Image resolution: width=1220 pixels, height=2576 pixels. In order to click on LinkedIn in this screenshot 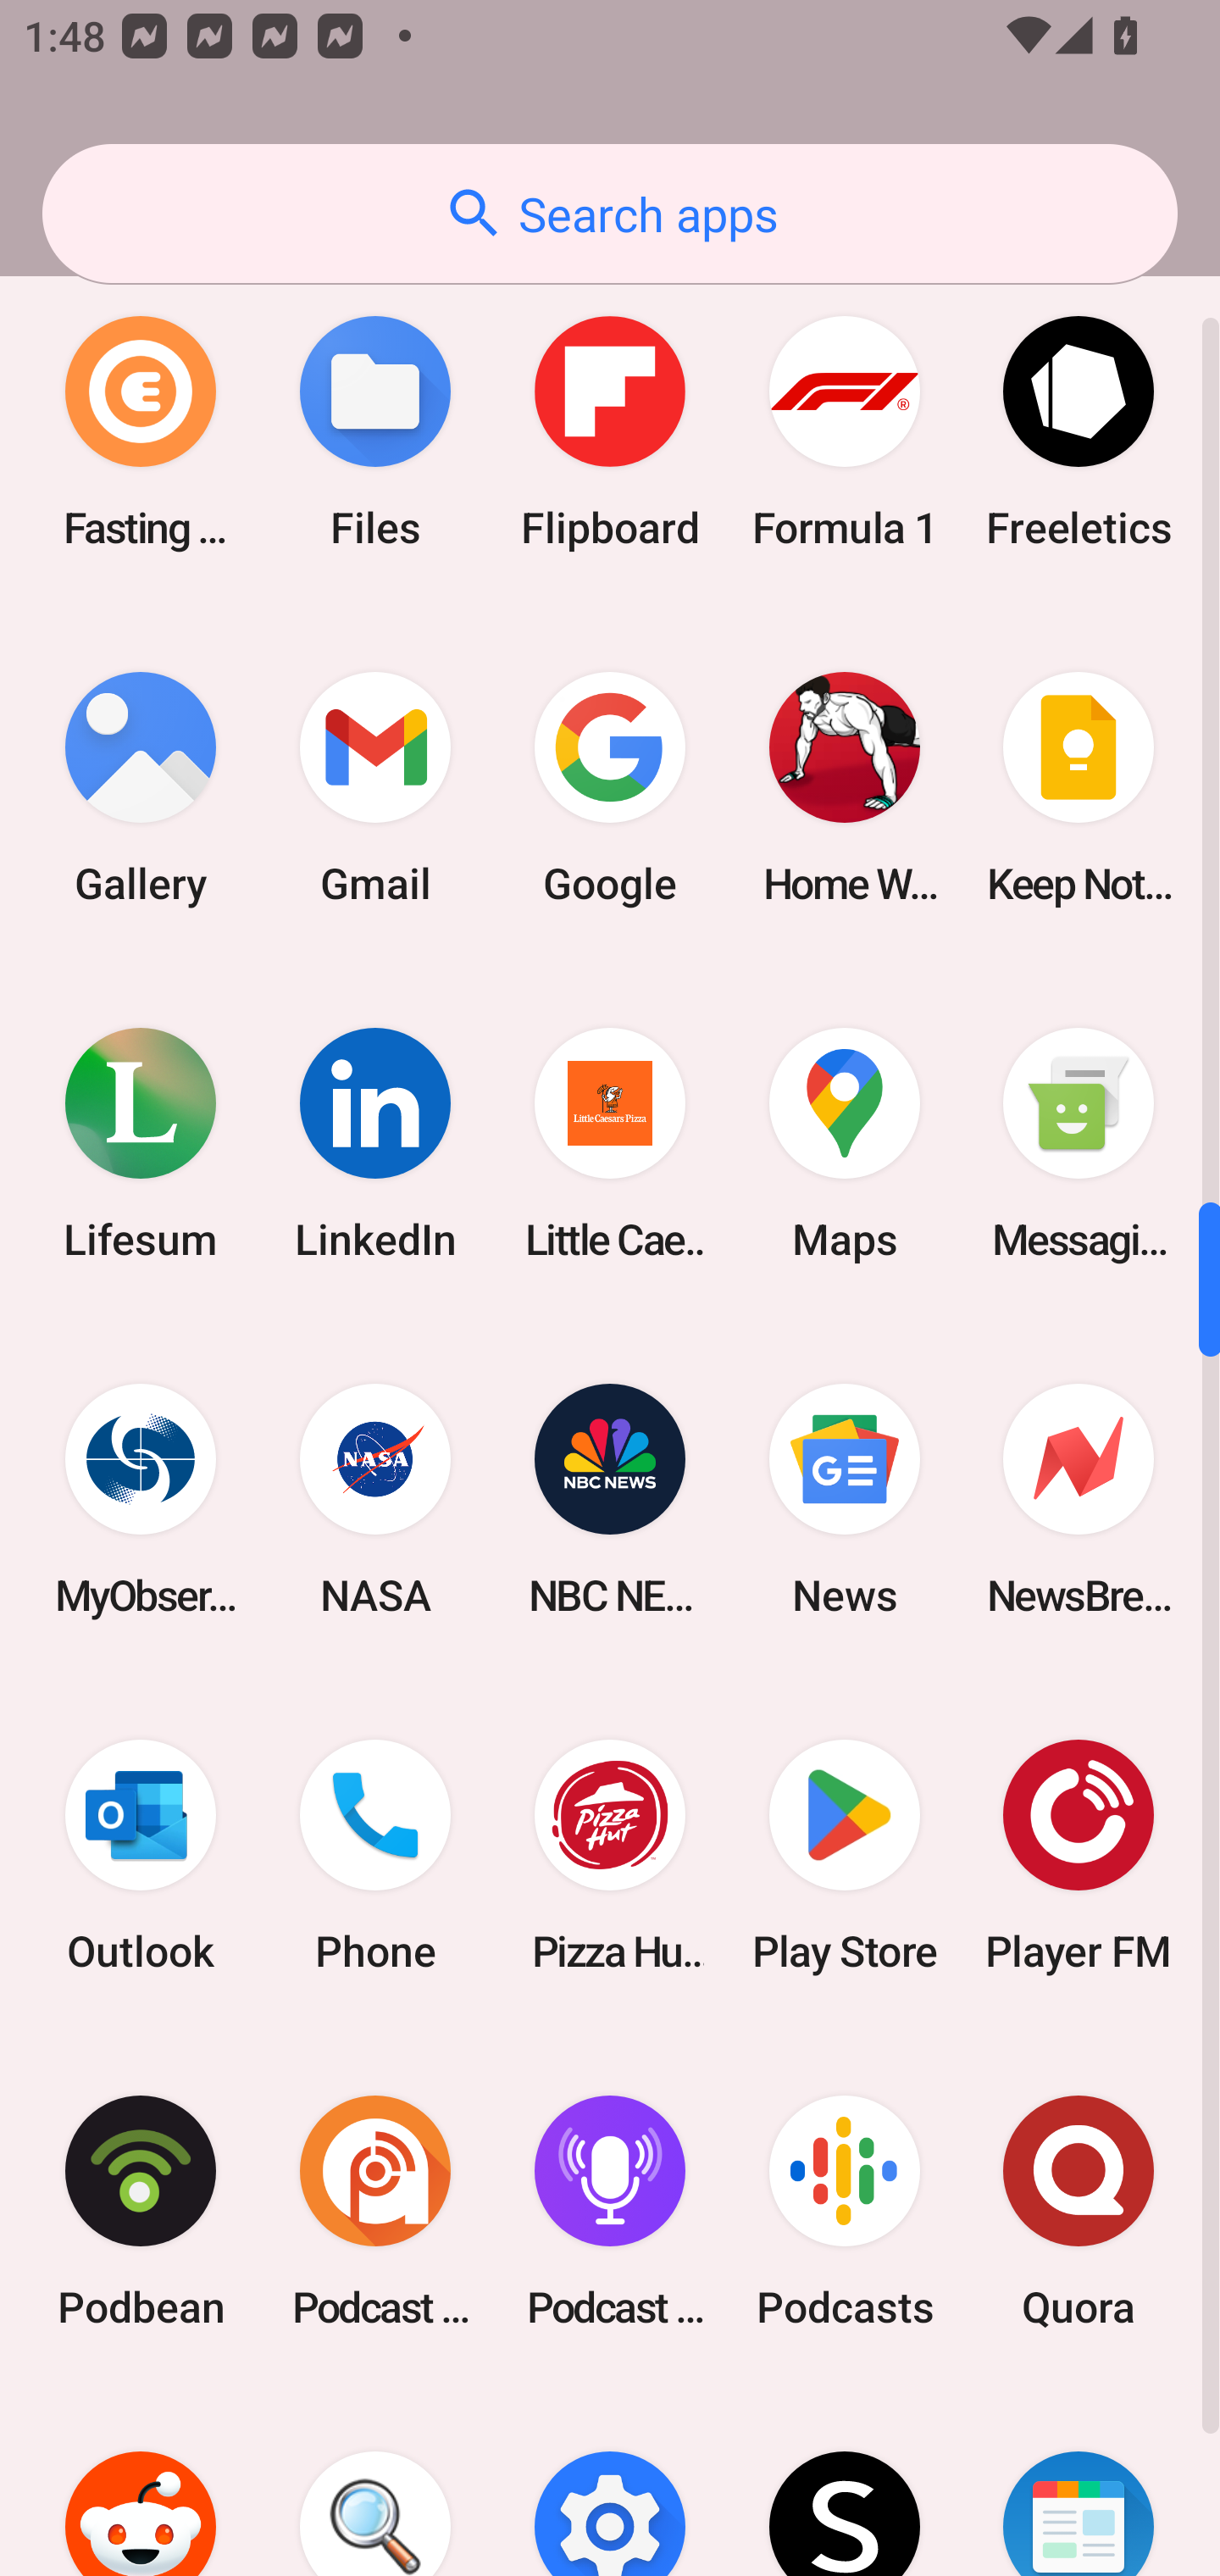, I will do `click(375, 1144)`.